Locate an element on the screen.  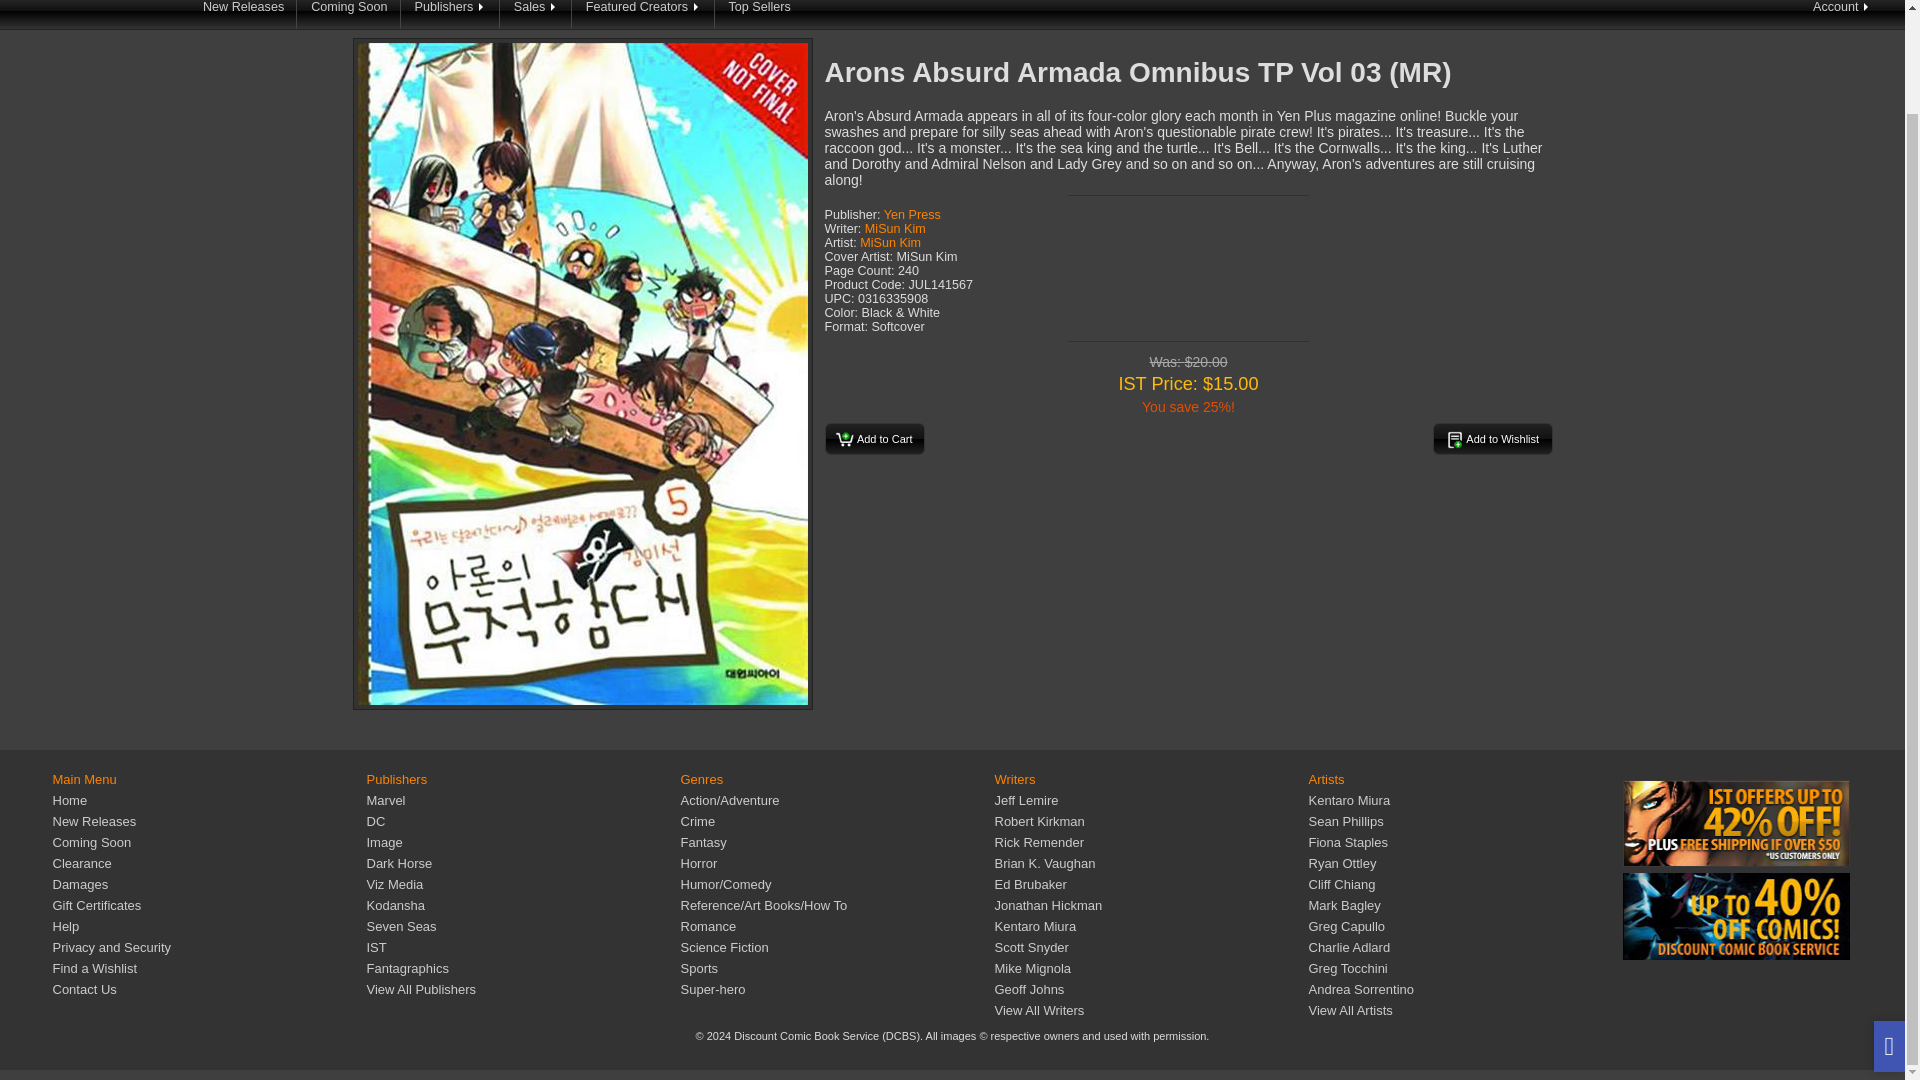
New Releases is located at coordinates (94, 822).